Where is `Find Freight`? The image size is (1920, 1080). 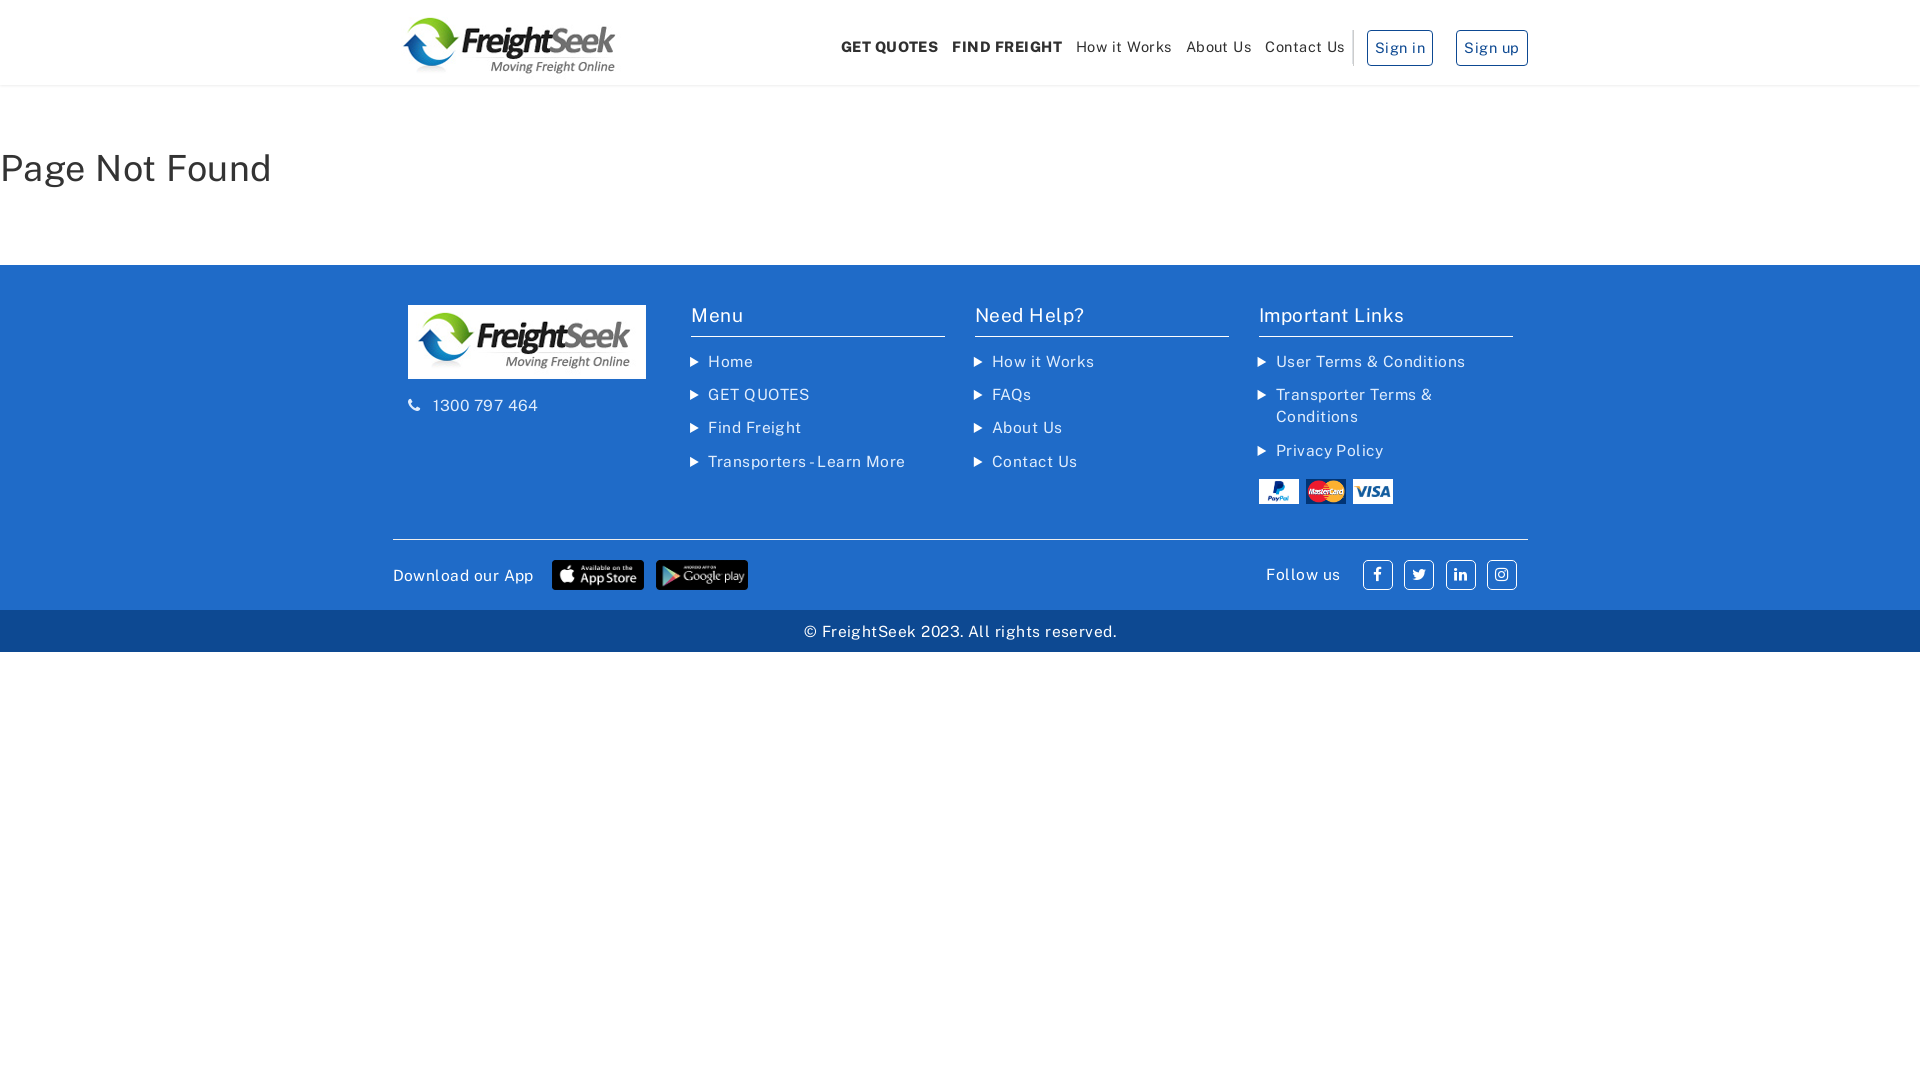 Find Freight is located at coordinates (755, 427).